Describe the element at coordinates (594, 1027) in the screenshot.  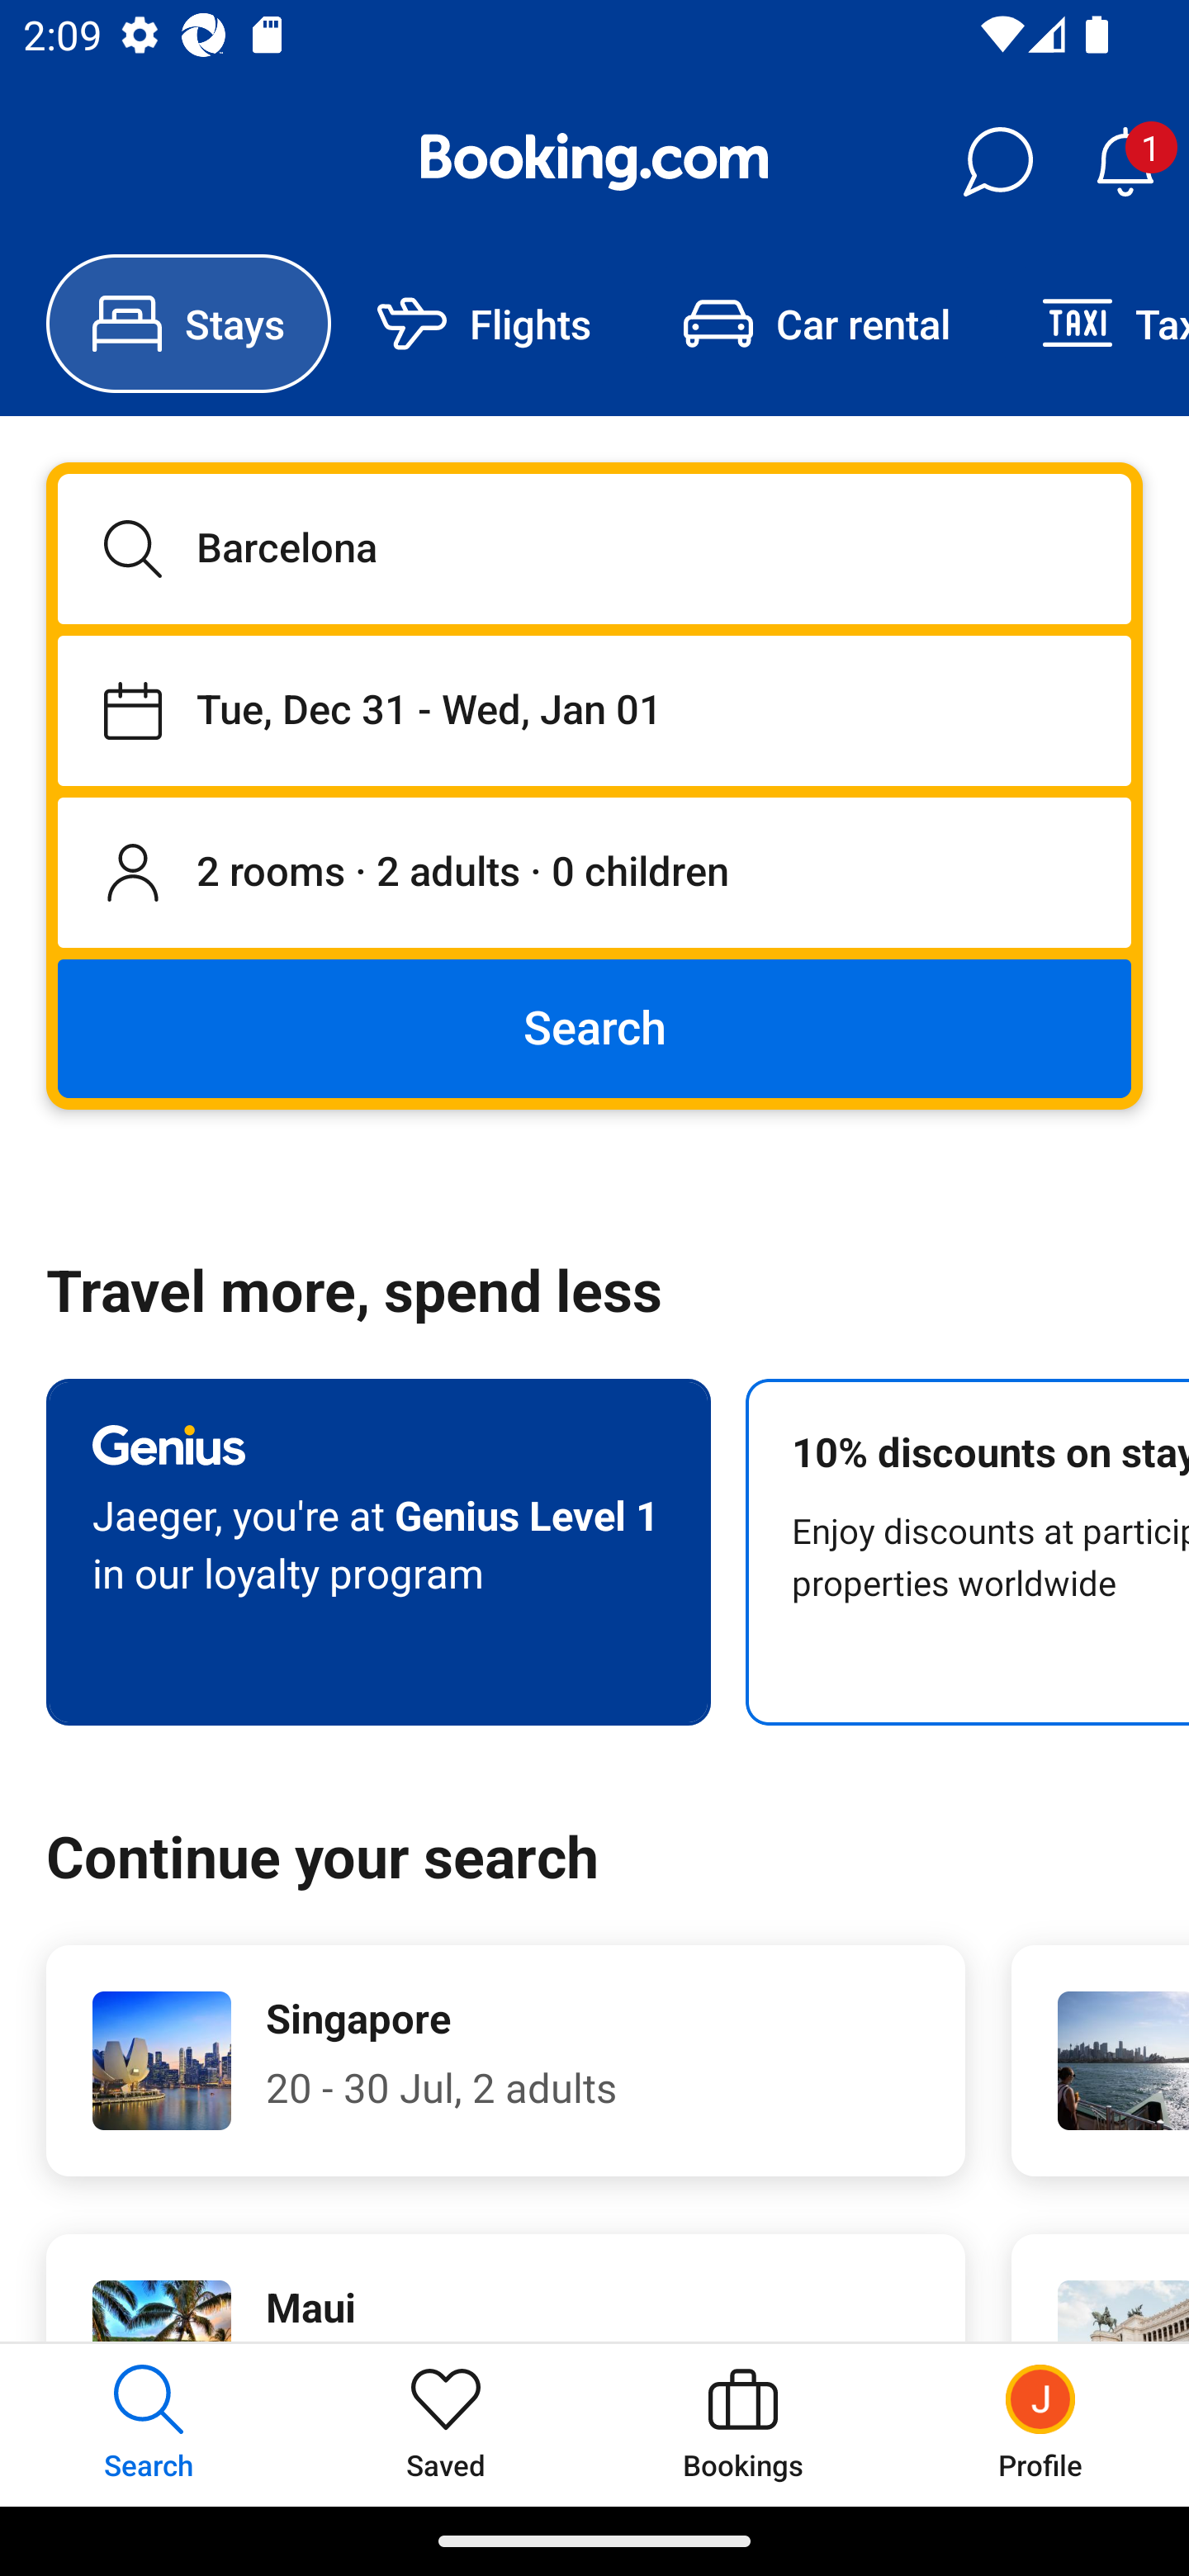
I see `Search` at that location.